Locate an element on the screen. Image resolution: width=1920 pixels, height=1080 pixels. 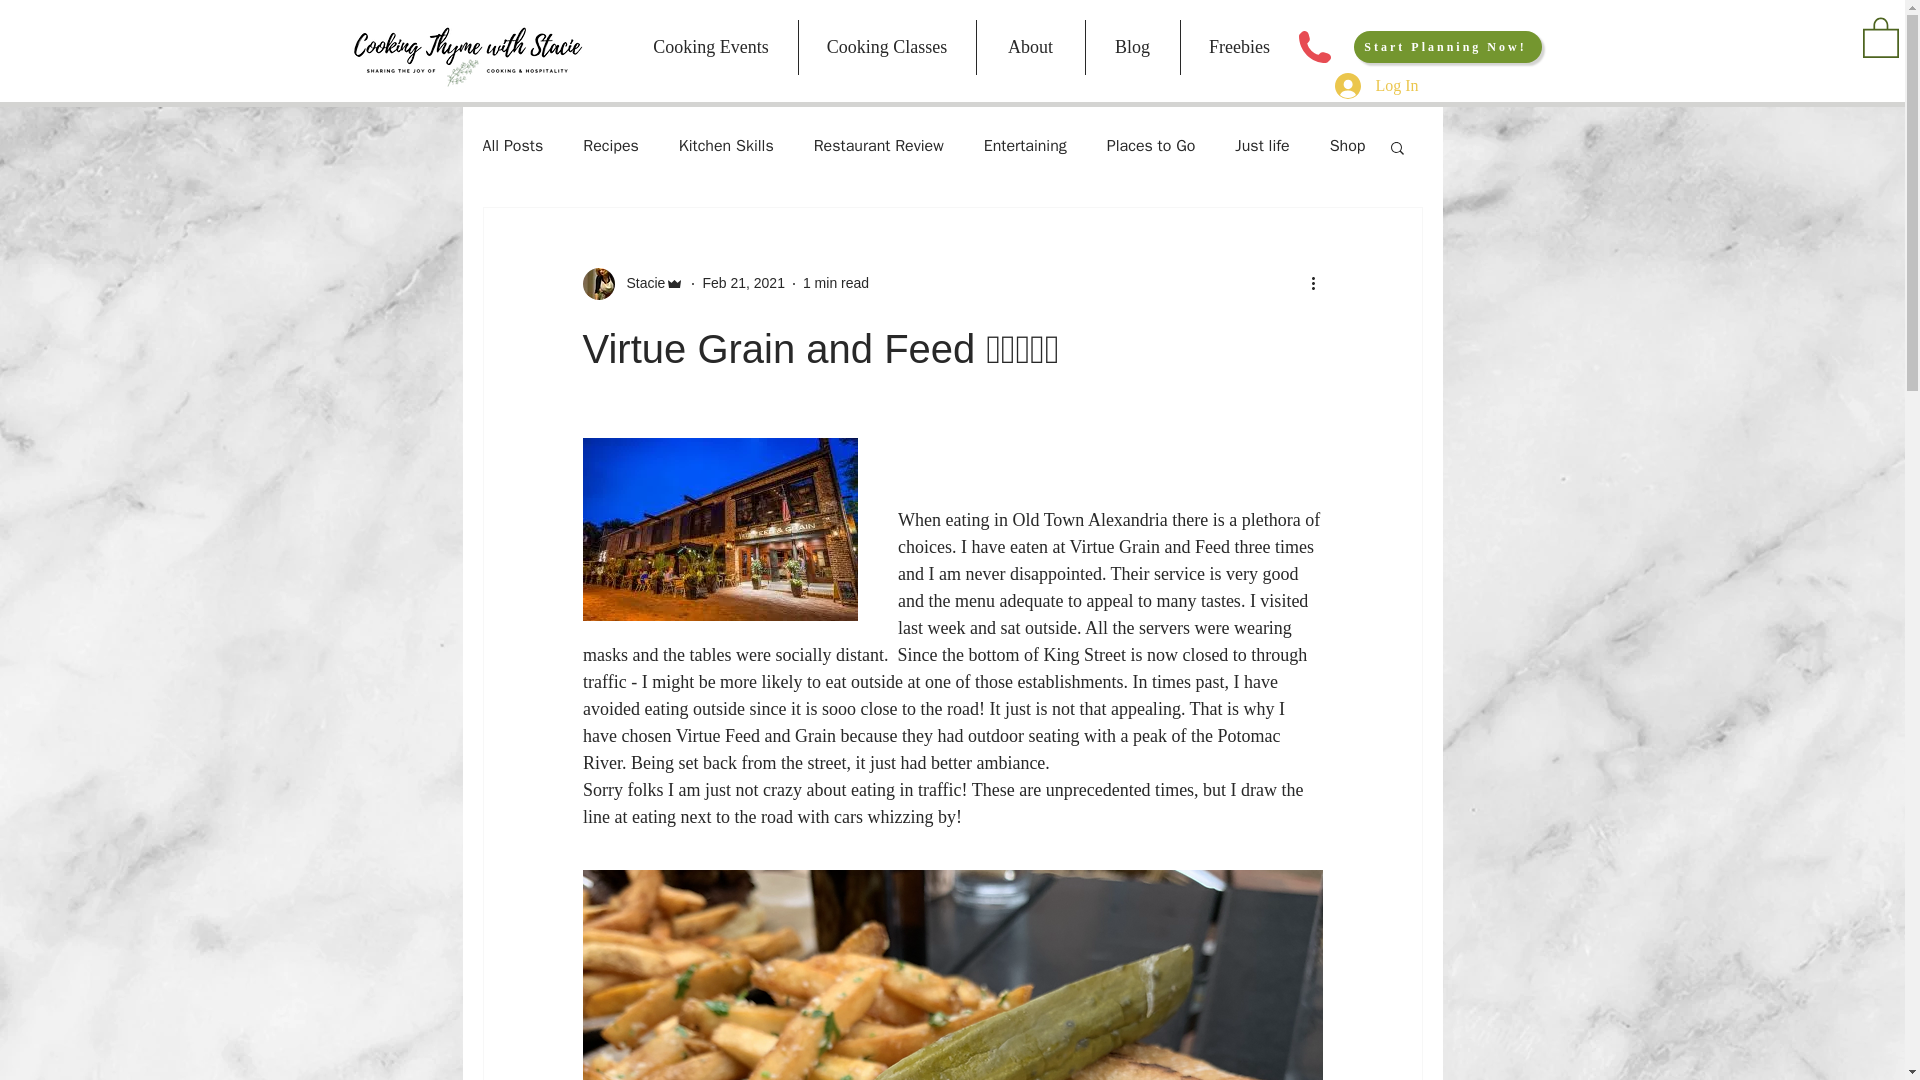
Feb 21, 2021 is located at coordinates (744, 282).